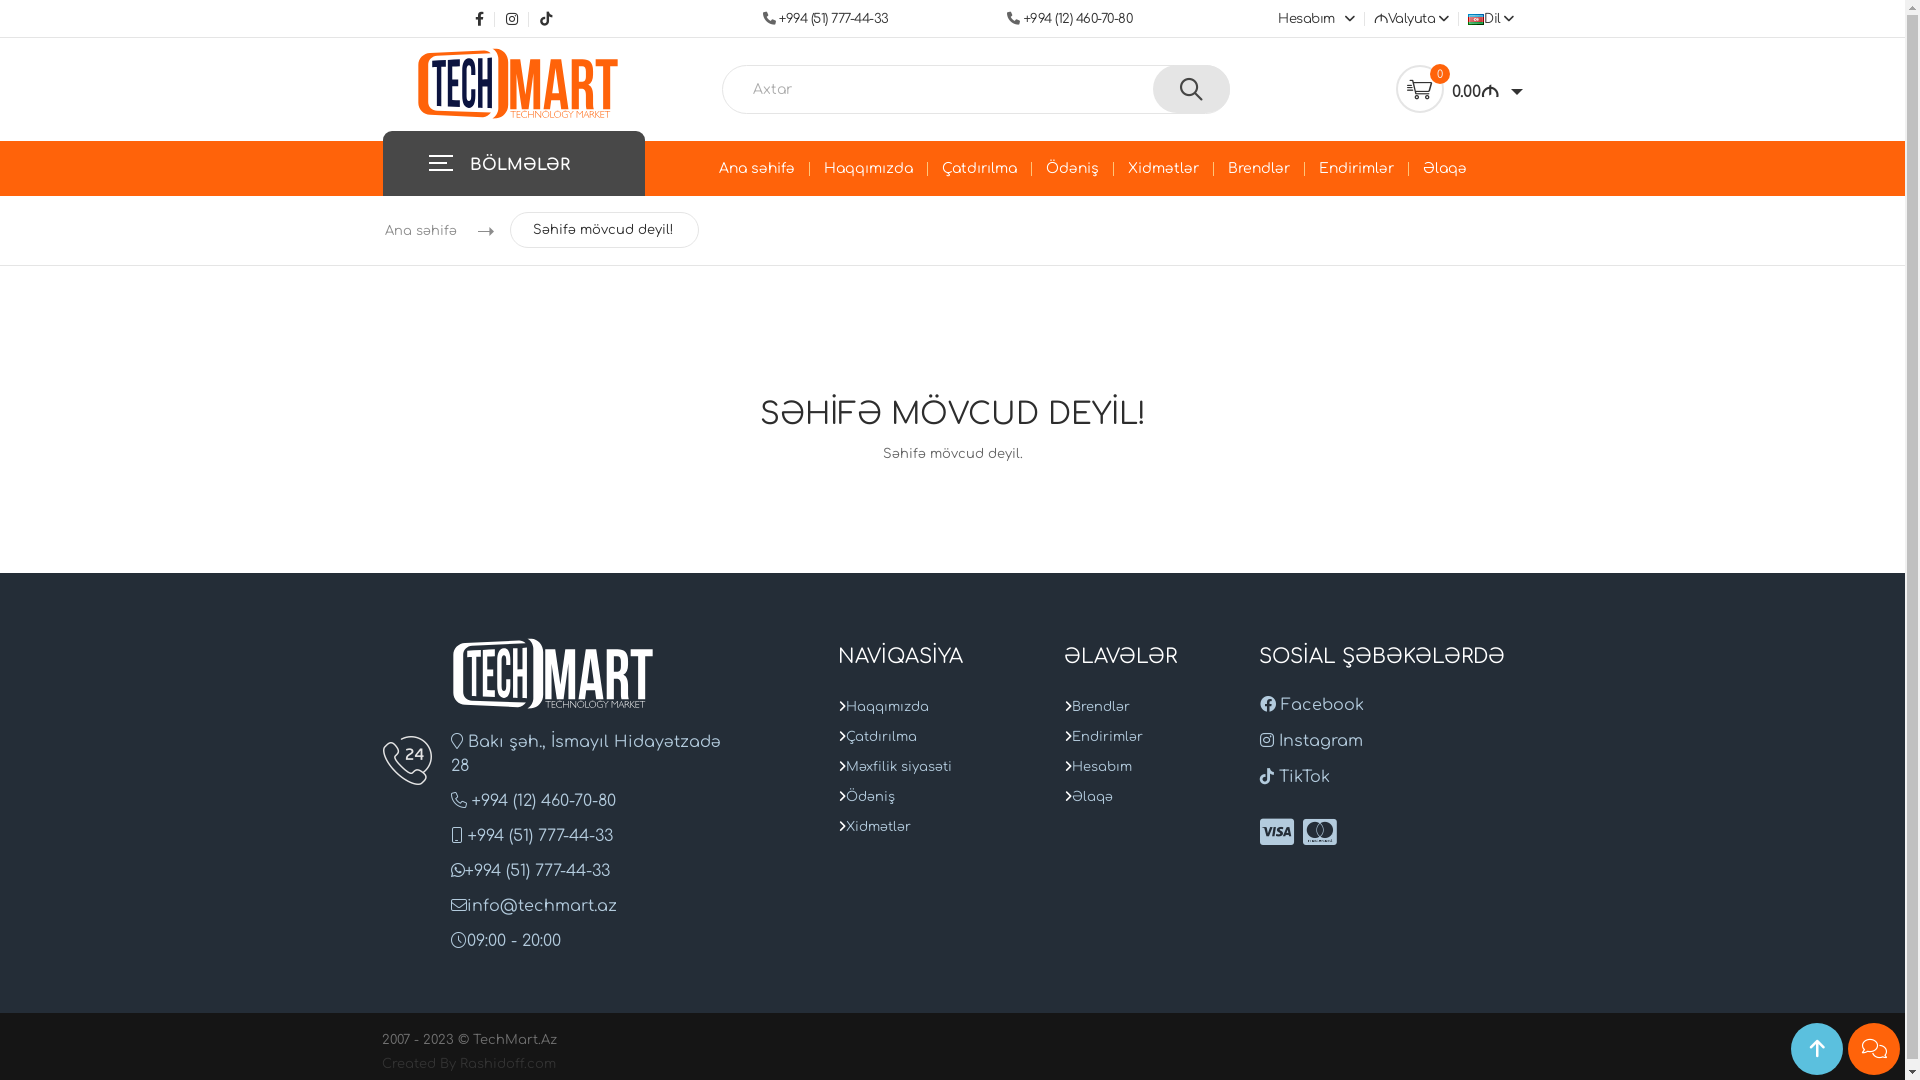 The image size is (1920, 1080). Describe the element at coordinates (1078, 19) in the screenshot. I see `+994 (12) 460-70-80` at that location.